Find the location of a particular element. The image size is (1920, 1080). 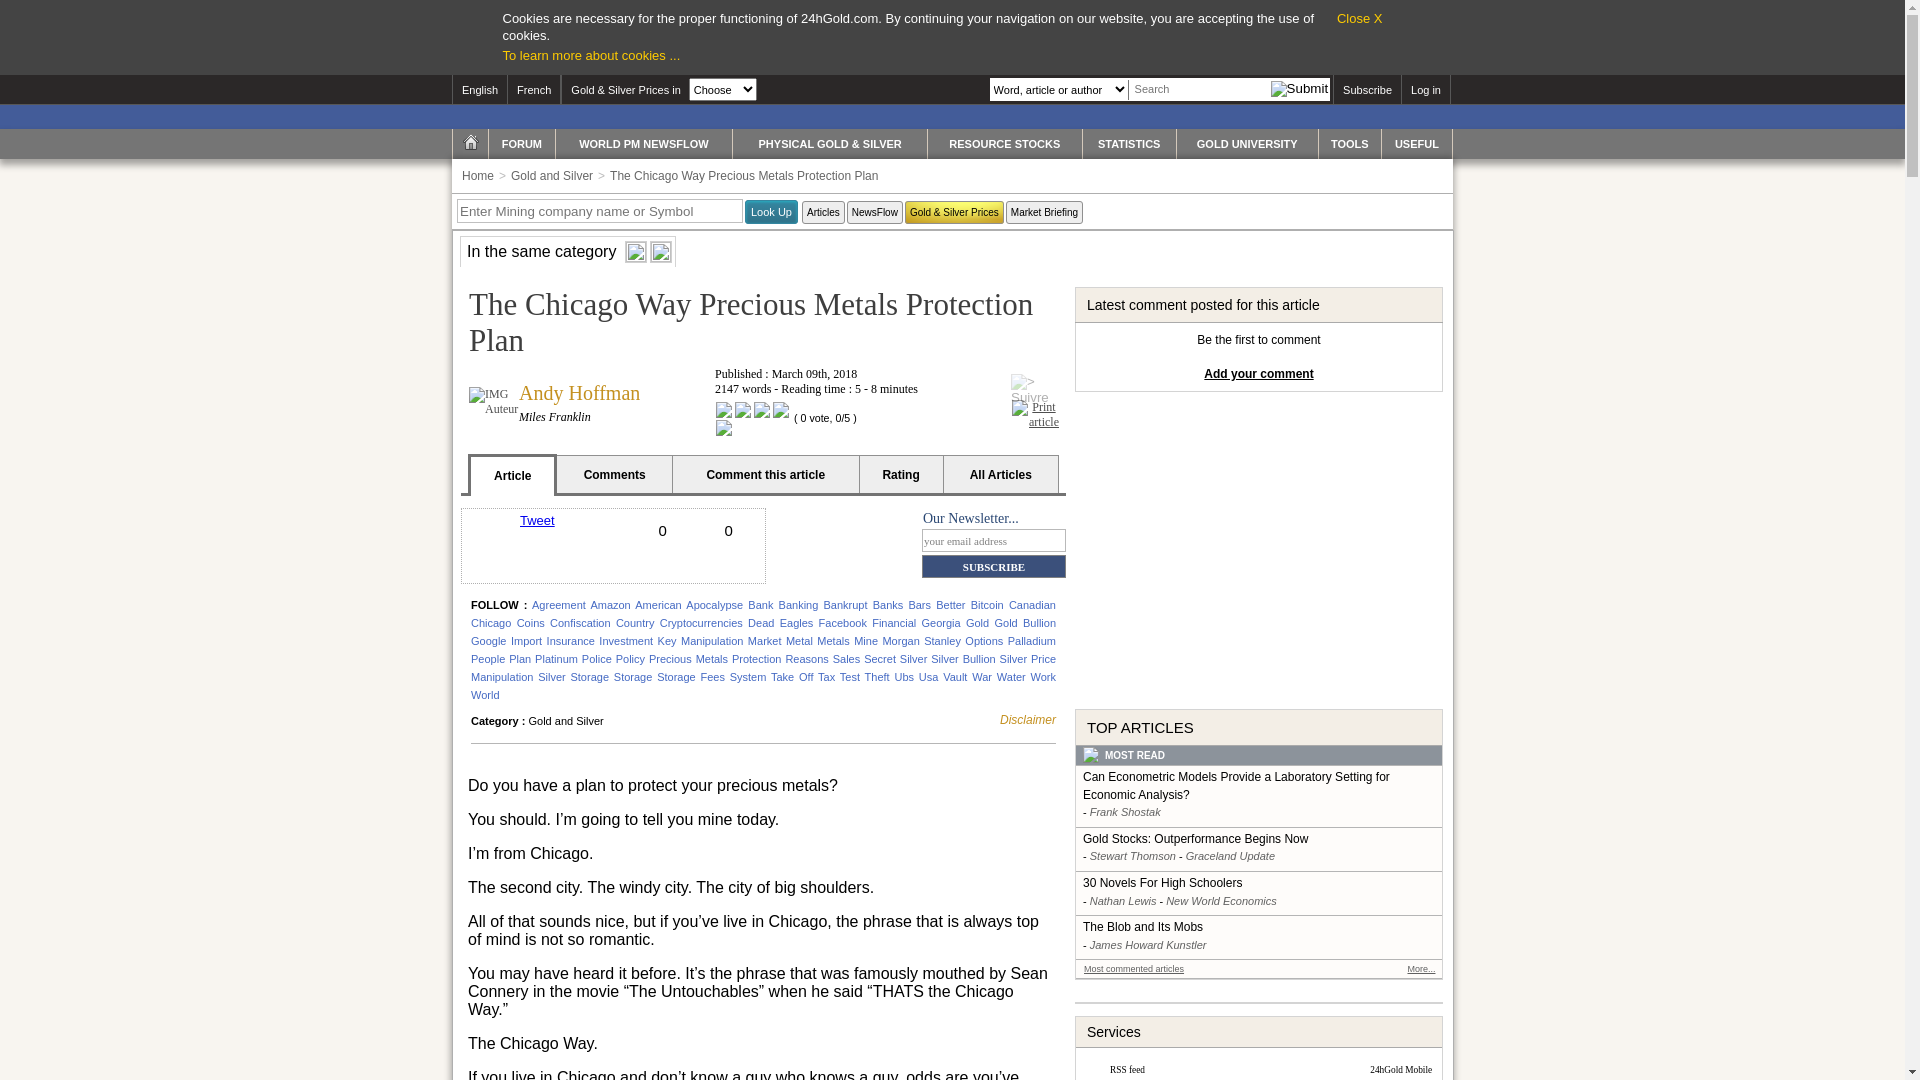

Georgia is located at coordinates (942, 623).